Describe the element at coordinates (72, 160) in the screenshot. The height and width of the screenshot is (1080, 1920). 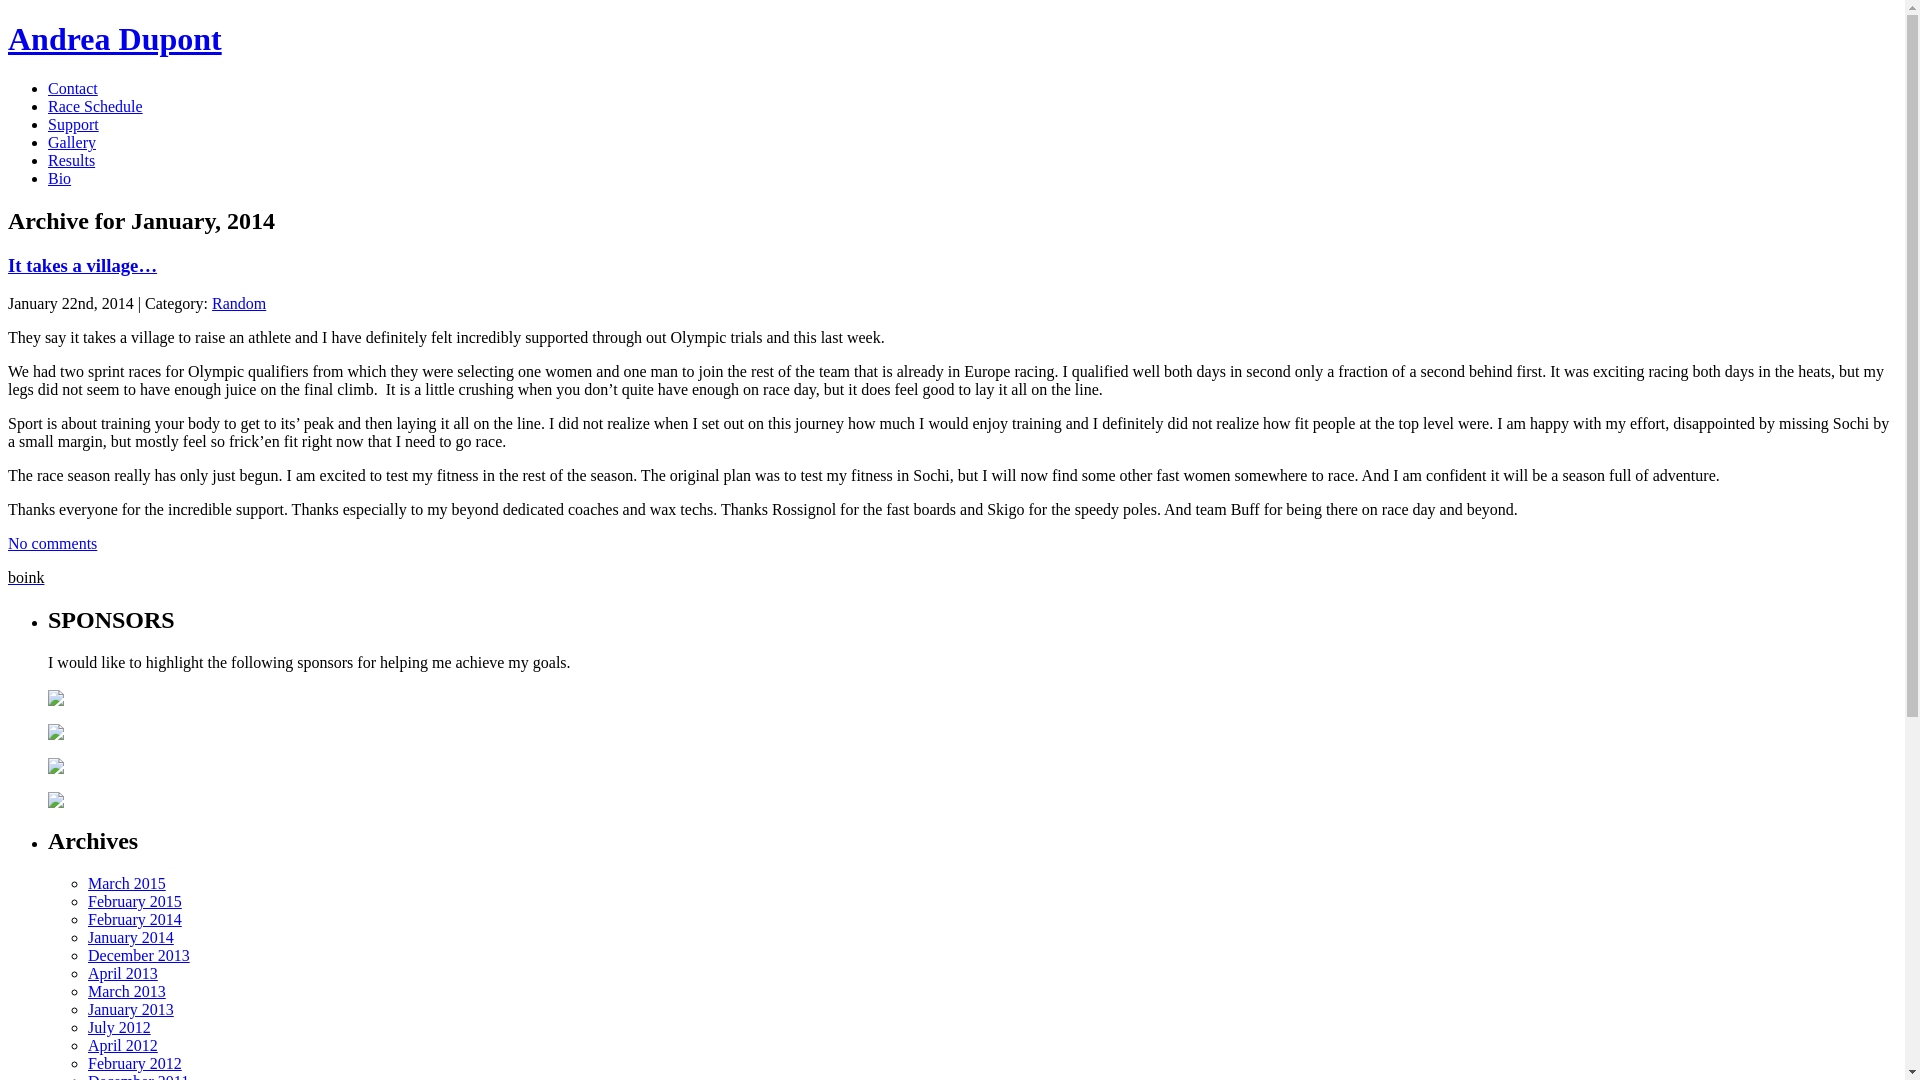
I see `Results` at that location.